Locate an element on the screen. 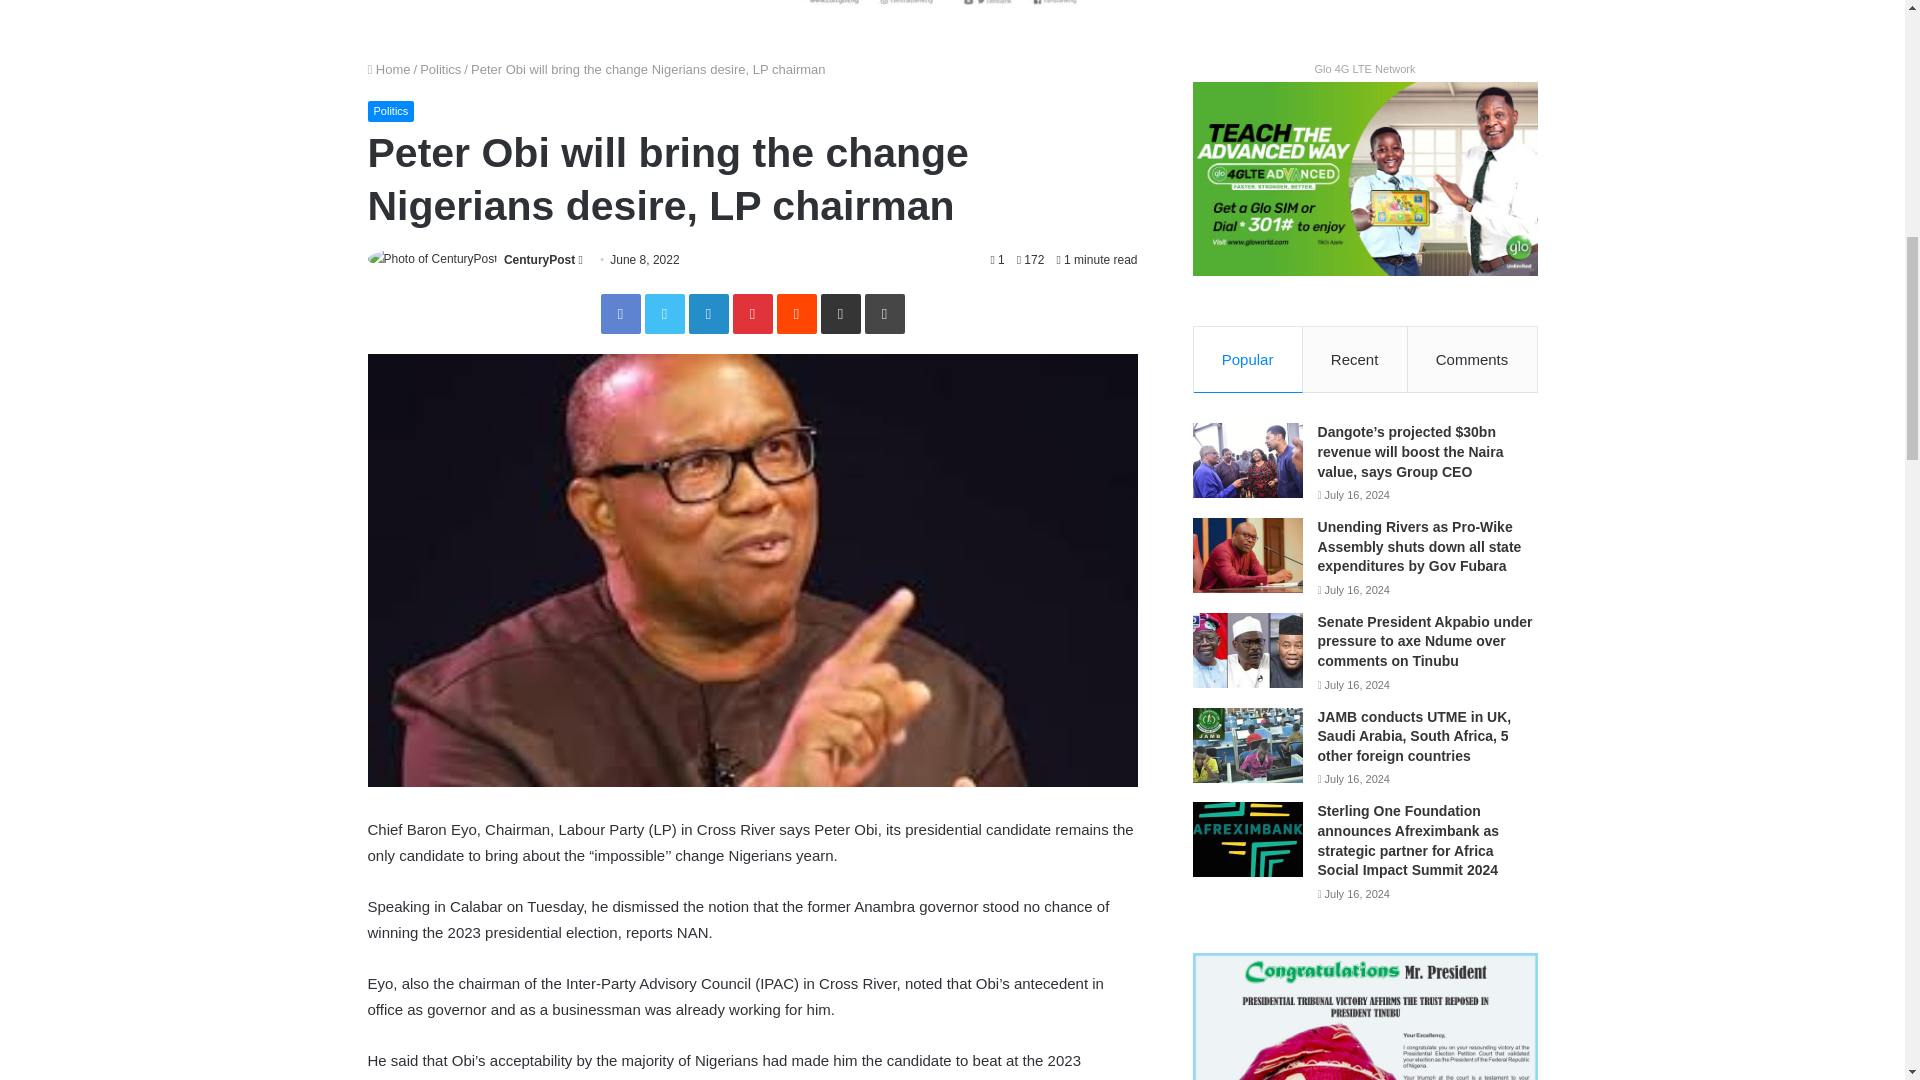 The width and height of the screenshot is (1920, 1080). Twitter is located at coordinates (663, 313).